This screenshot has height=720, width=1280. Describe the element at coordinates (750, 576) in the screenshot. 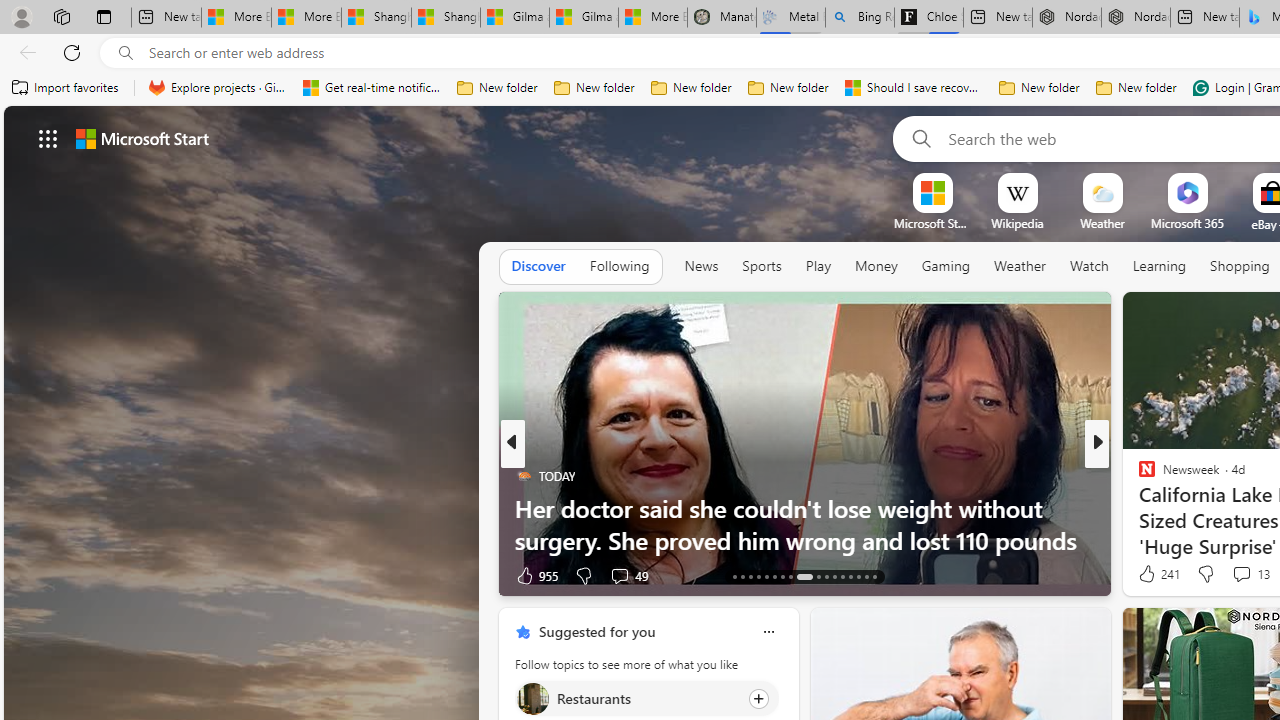

I see `AutomationID: tab-15` at that location.